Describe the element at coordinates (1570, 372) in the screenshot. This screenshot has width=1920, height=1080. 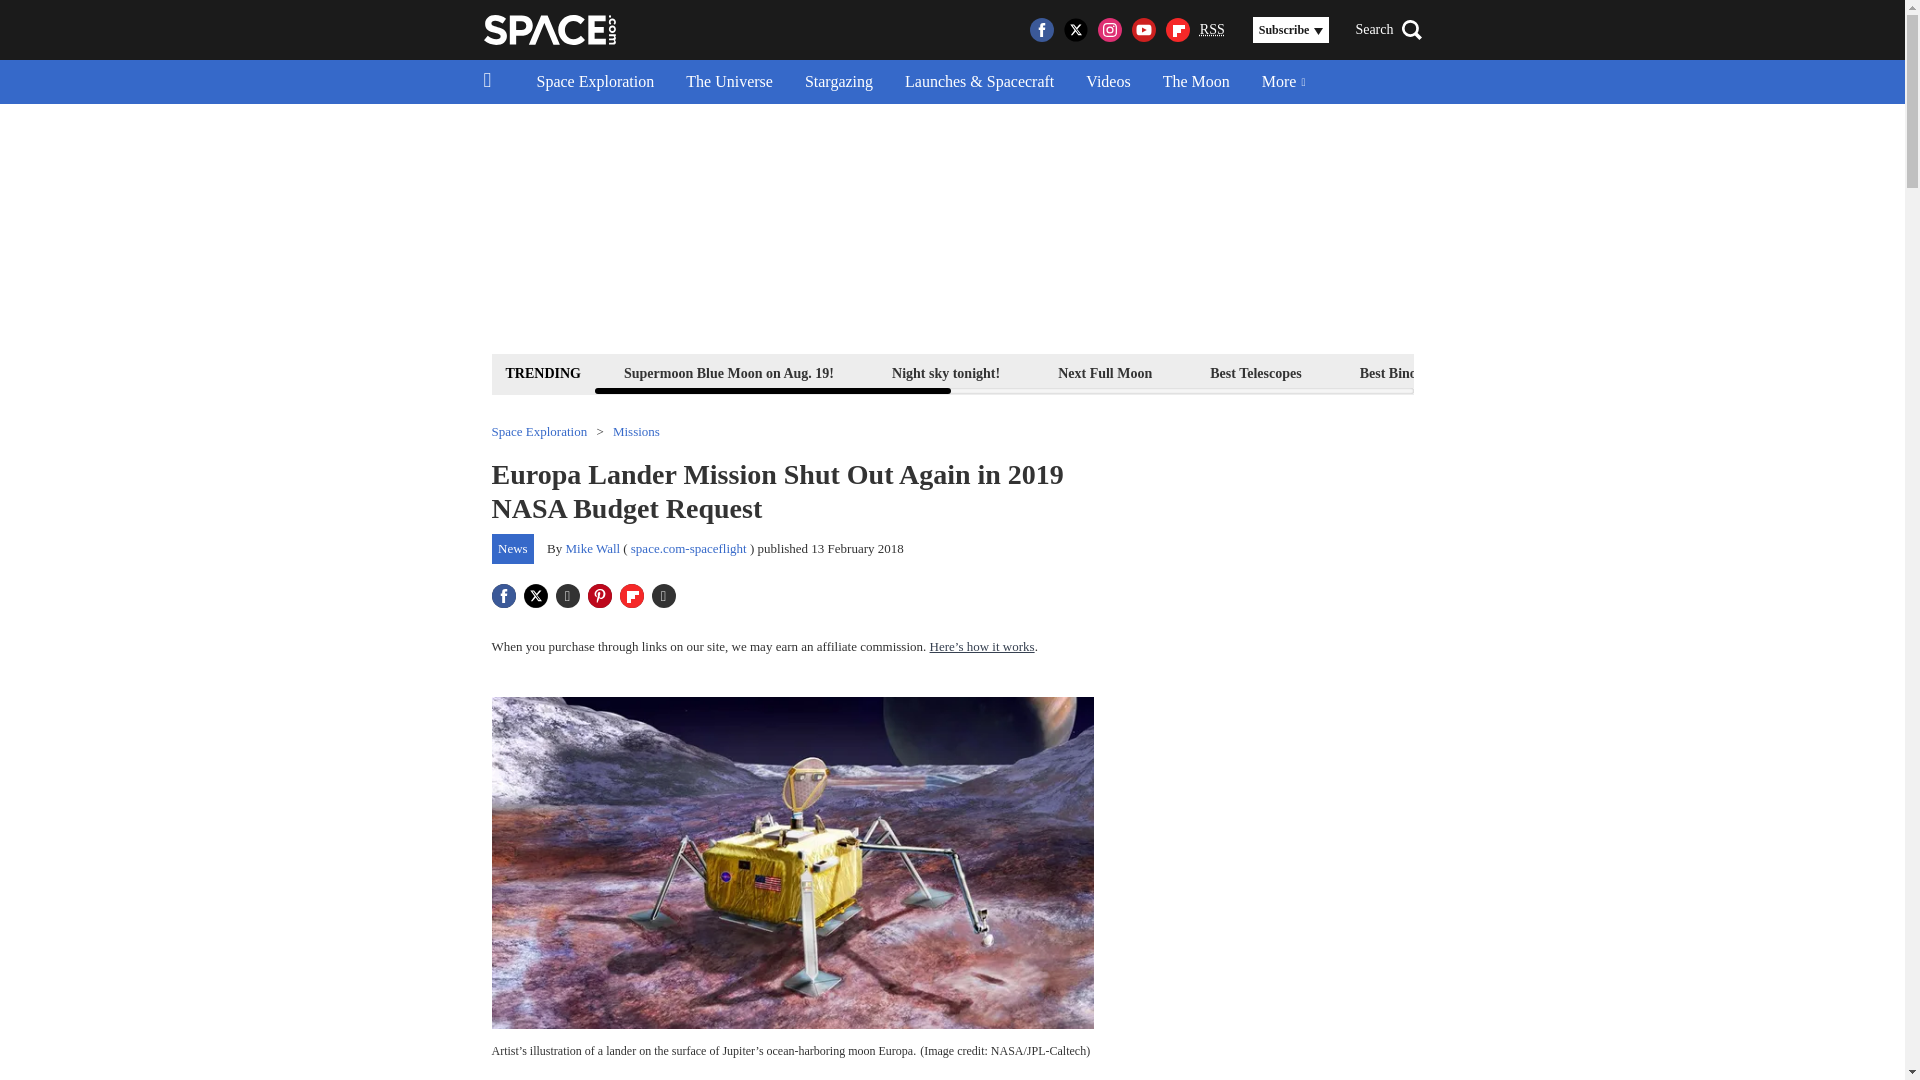
I see `Best Star Projectors` at that location.